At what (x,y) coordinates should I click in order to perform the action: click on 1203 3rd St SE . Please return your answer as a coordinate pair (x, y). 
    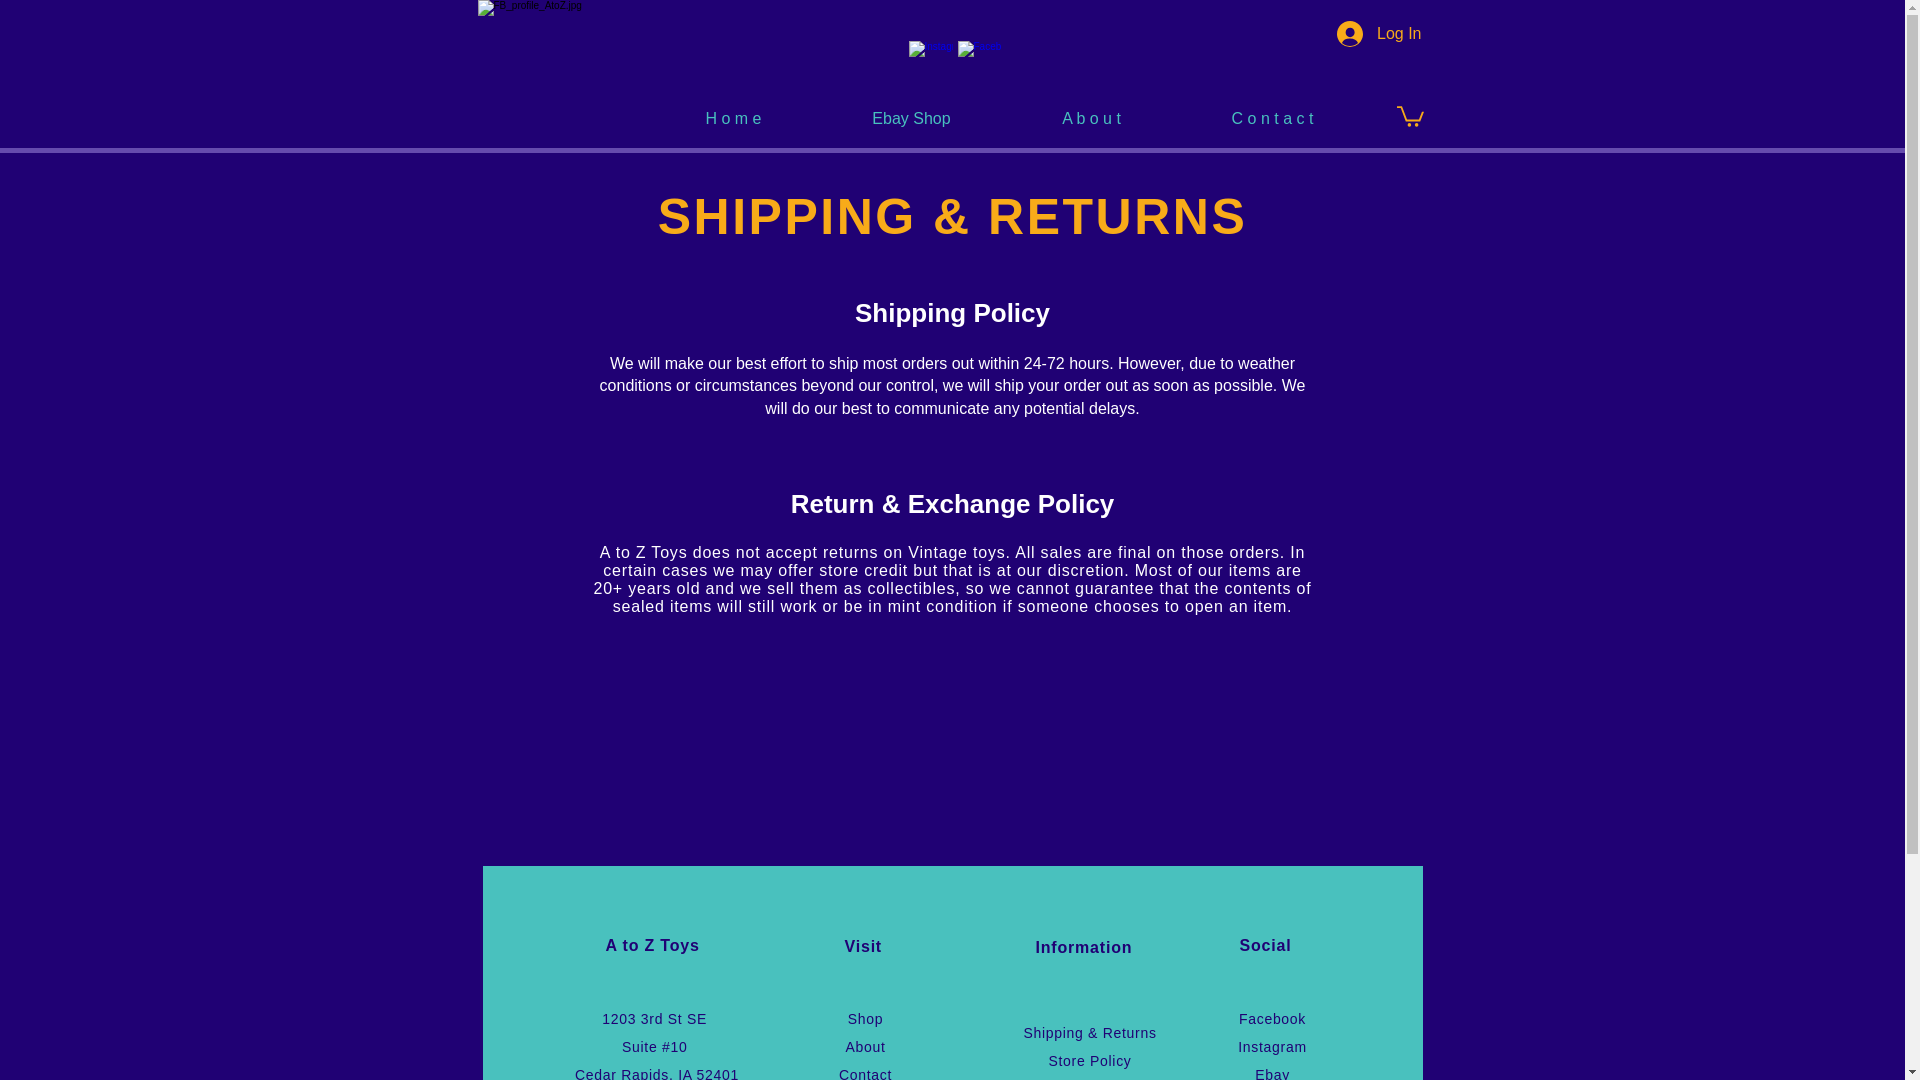
    Looking at the image, I should click on (656, 1018).